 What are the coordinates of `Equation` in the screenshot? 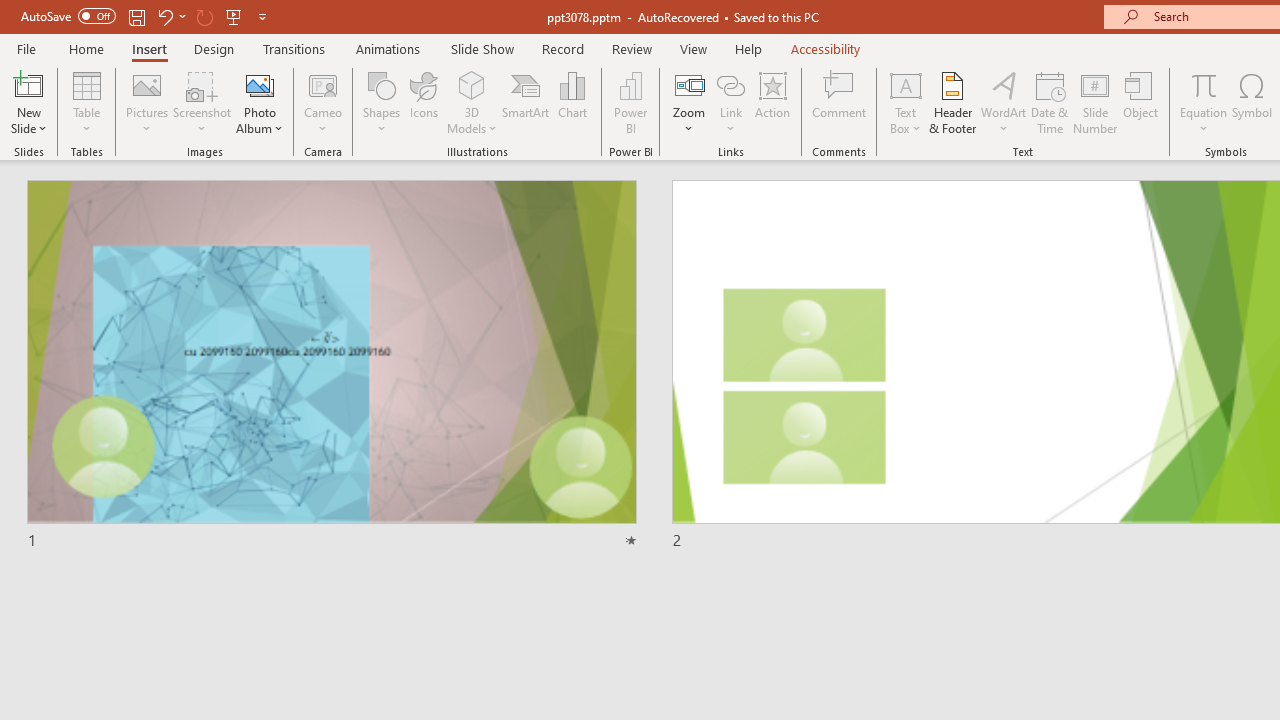 It's located at (1204, 102).